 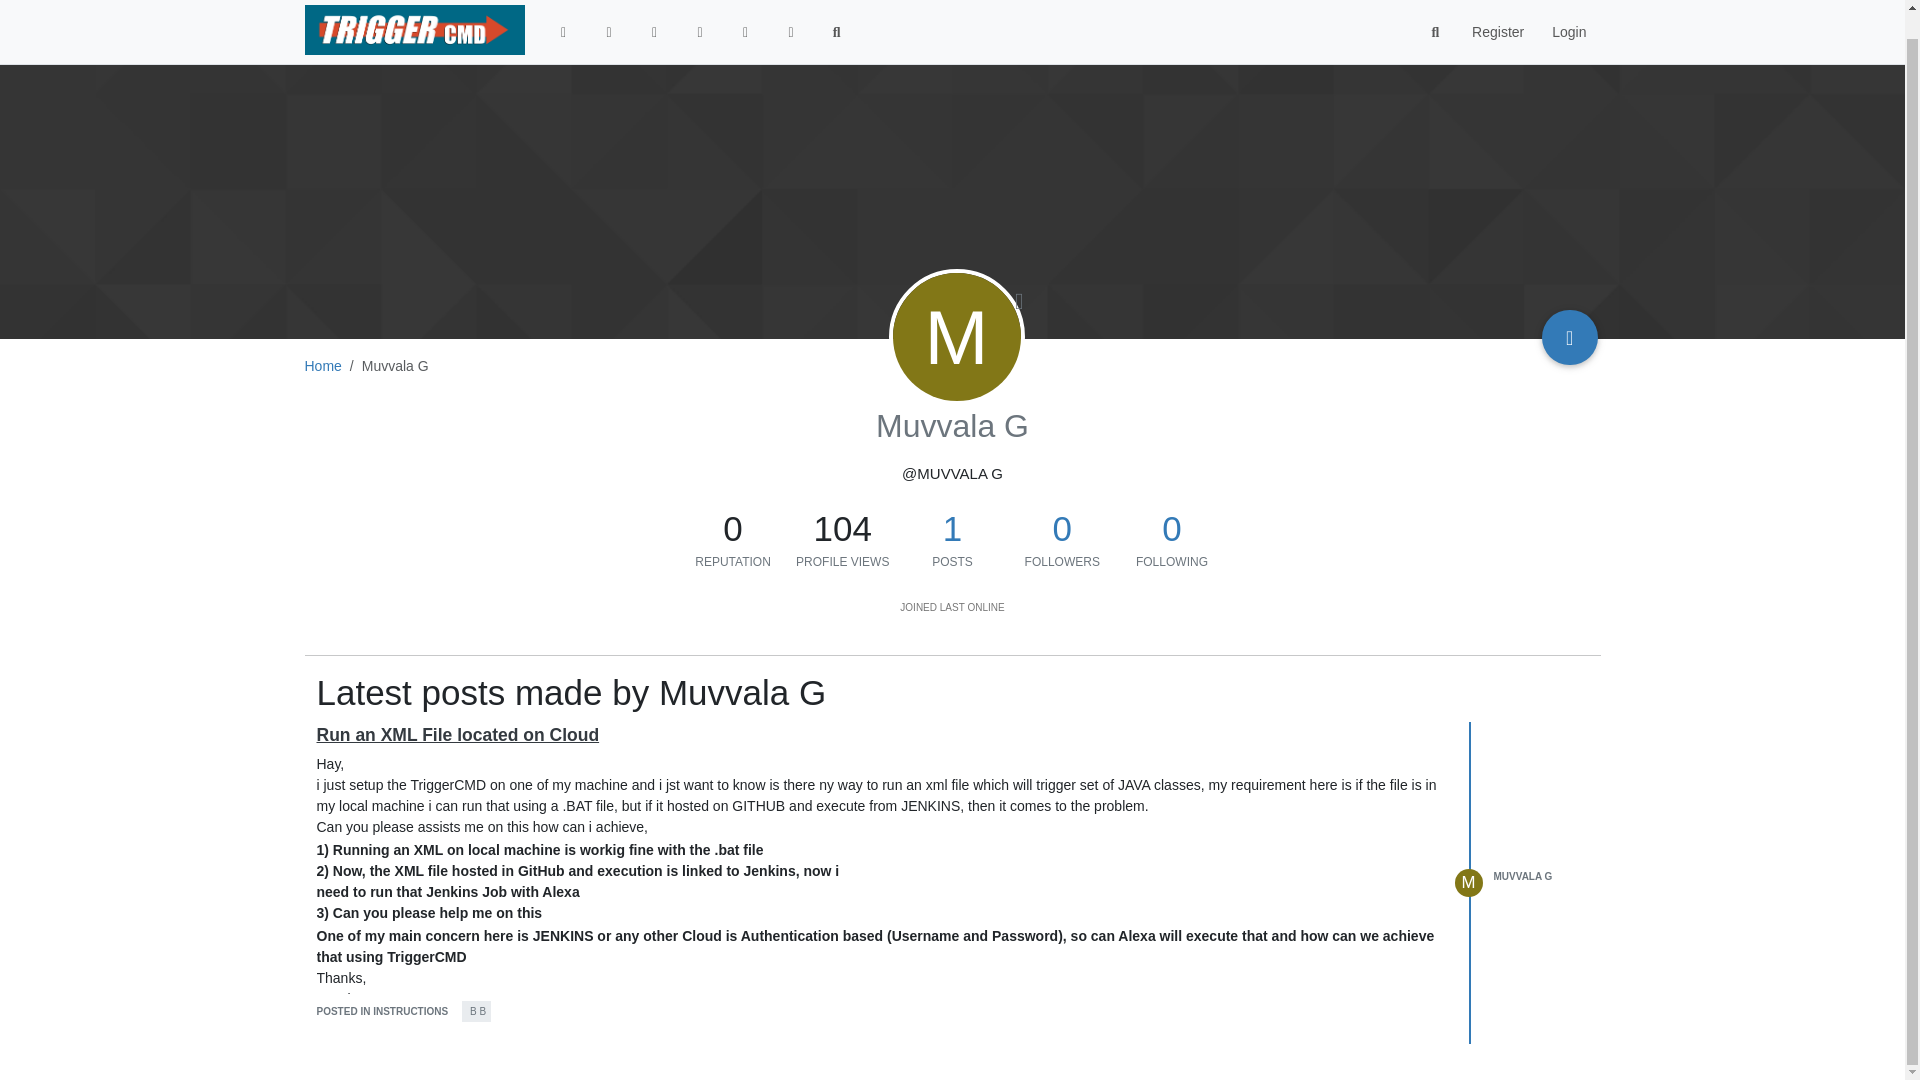 I want to click on Muvvala G, so click(x=956, y=336).